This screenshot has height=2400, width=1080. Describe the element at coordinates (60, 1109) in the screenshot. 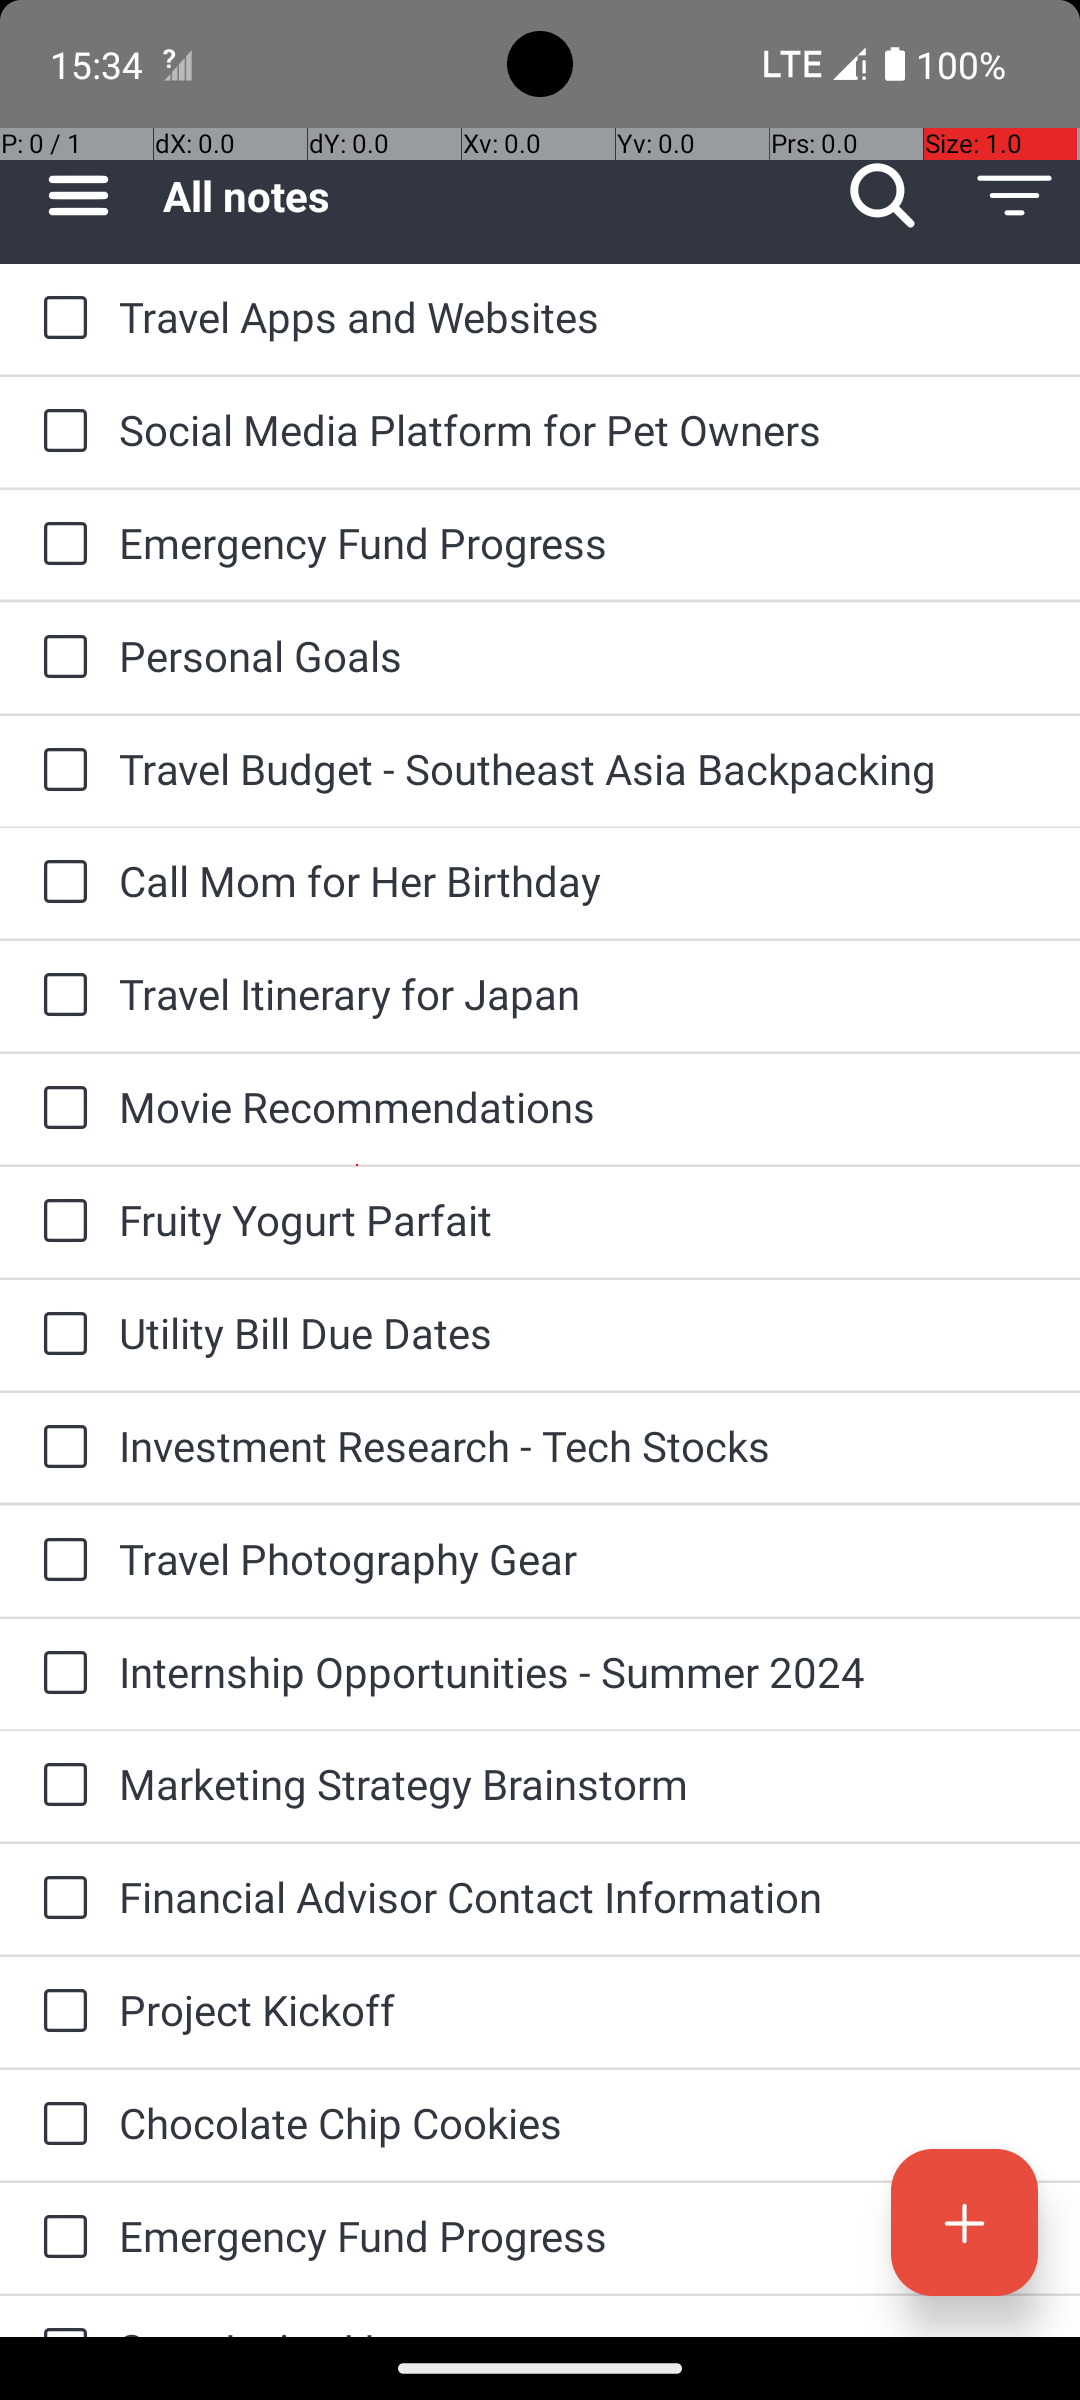

I see `to-do: Movie Recommendations` at that location.